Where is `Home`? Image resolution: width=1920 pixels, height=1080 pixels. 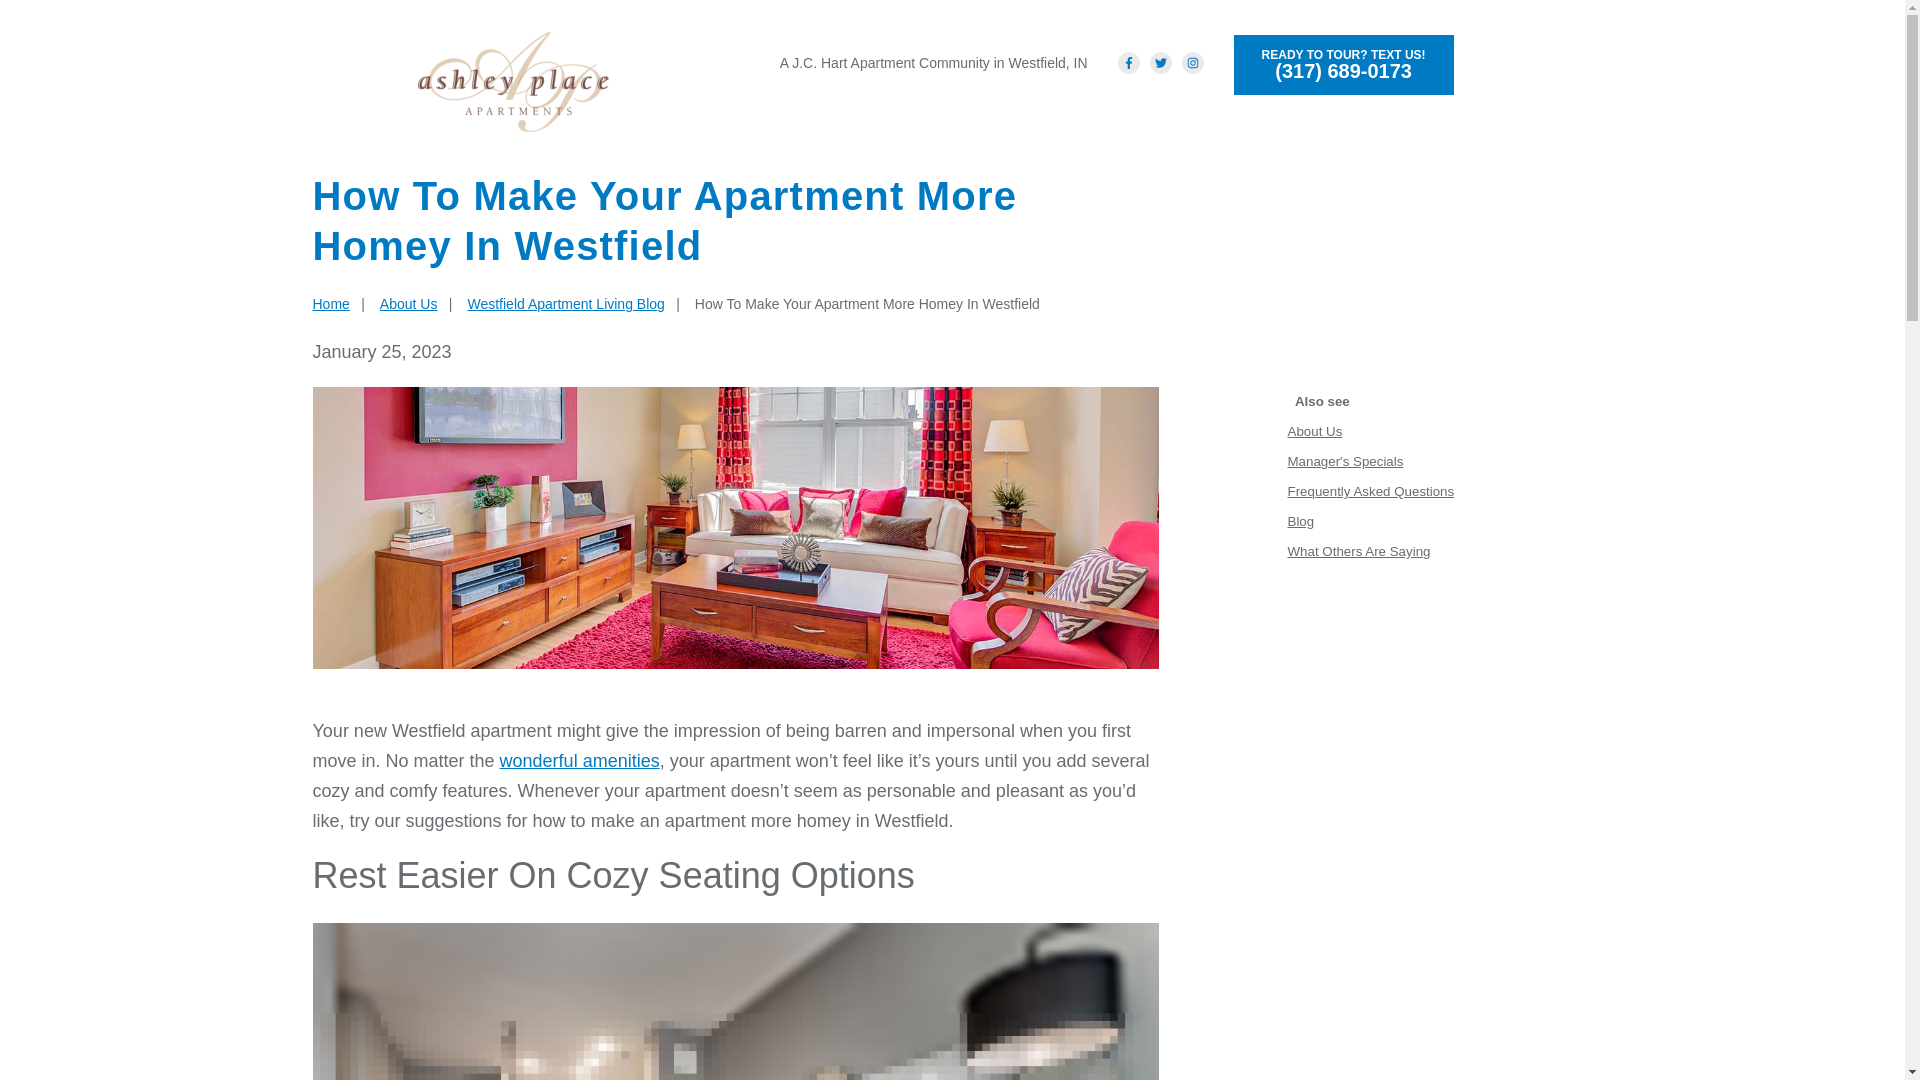 Home is located at coordinates (330, 304).